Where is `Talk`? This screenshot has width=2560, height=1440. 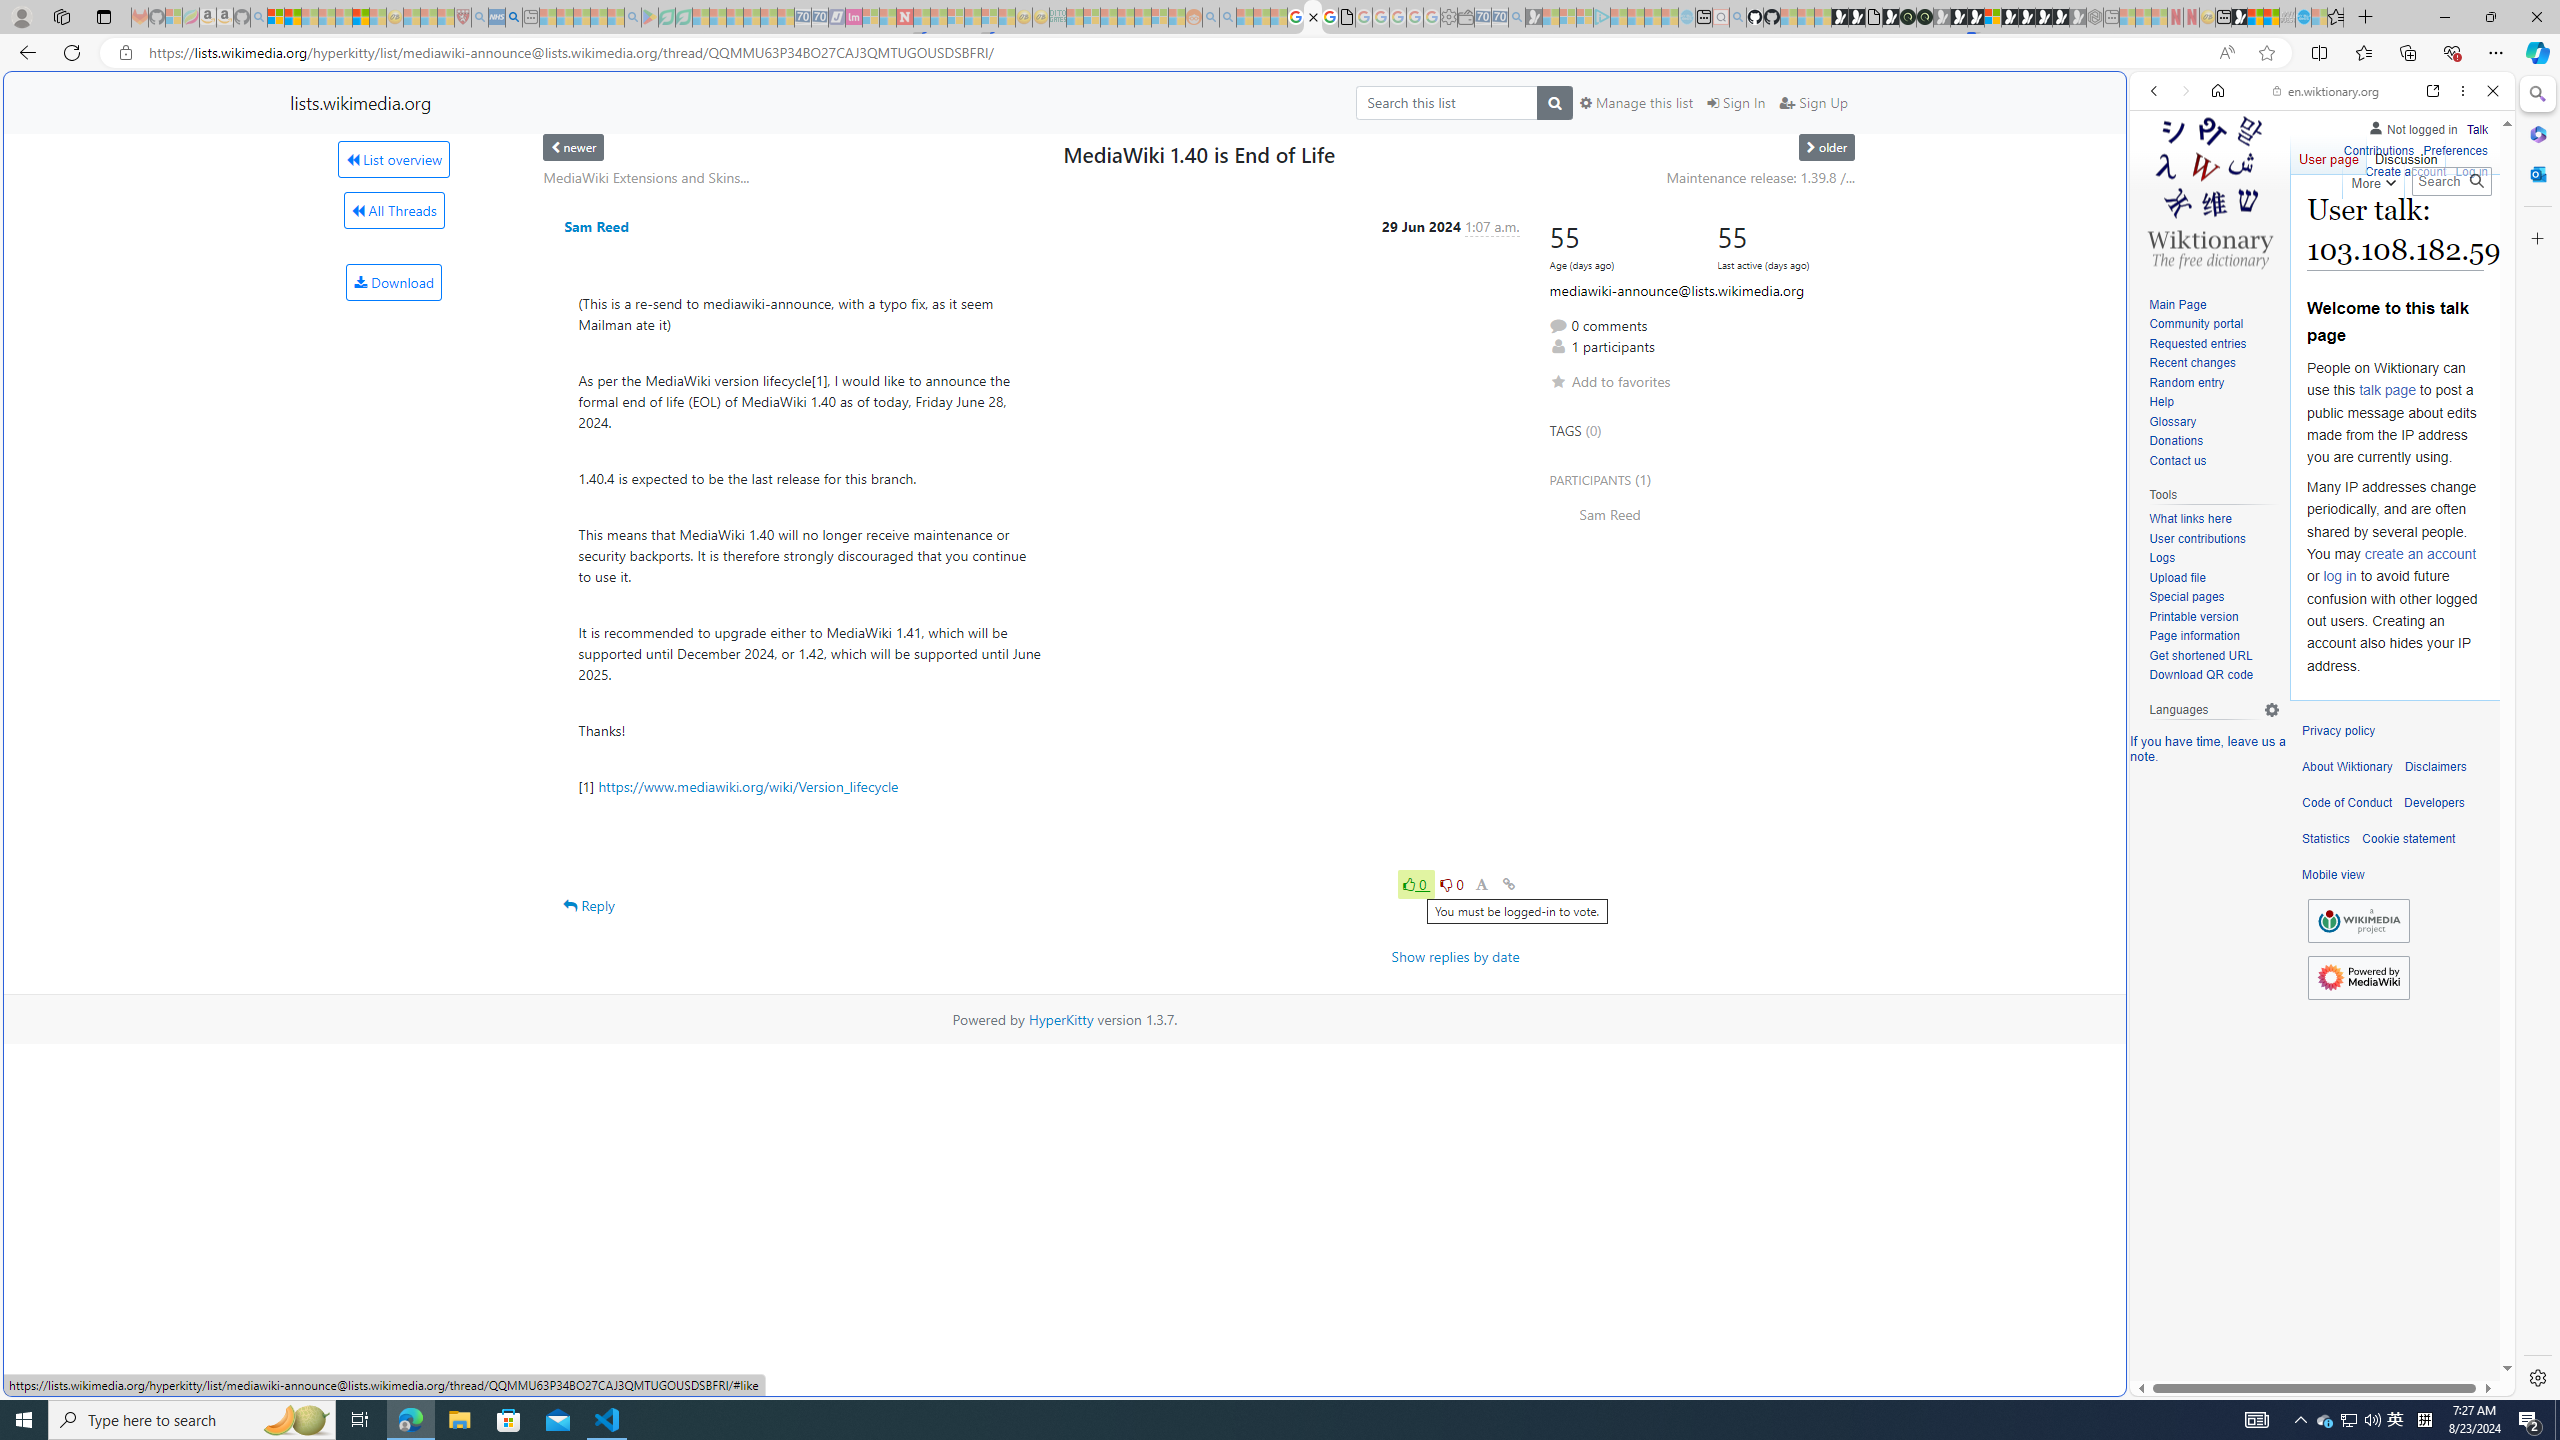
Talk is located at coordinates (2476, 129).